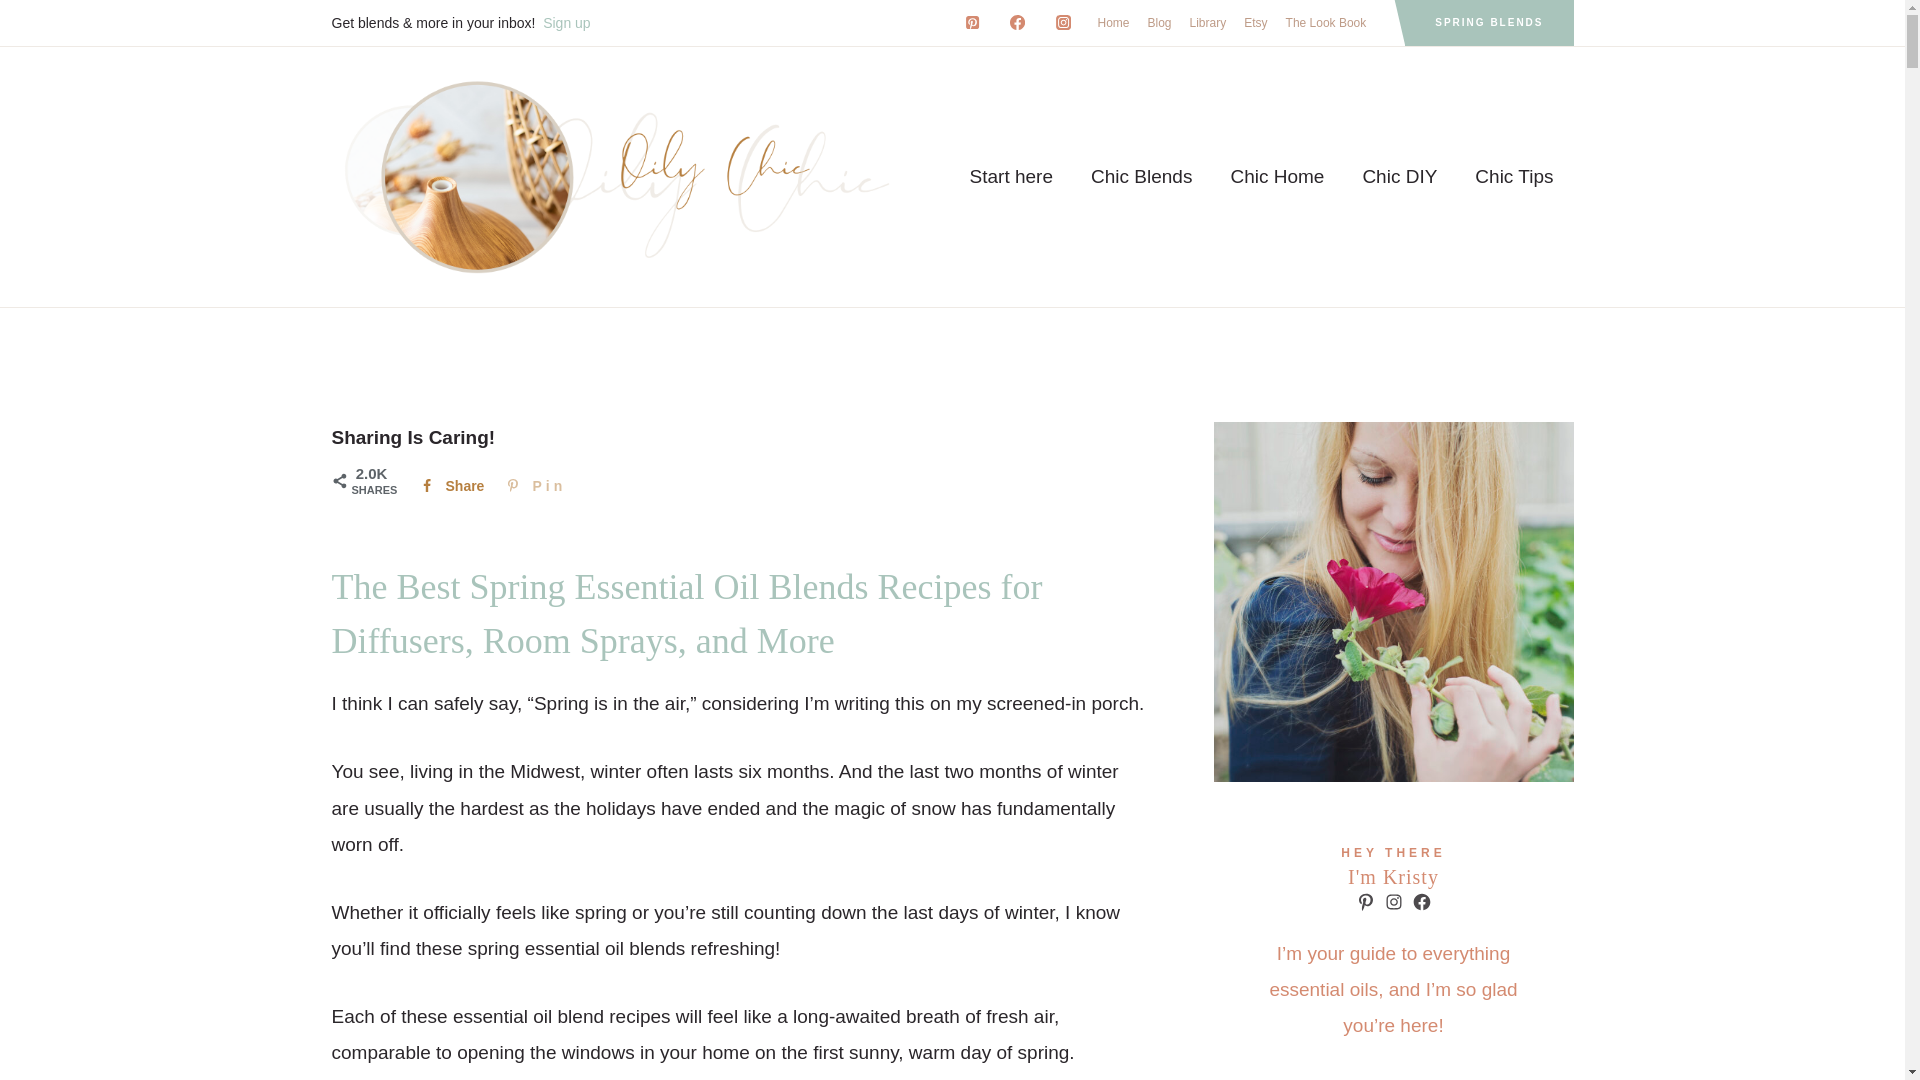 This screenshot has height=1080, width=1920. What do you see at coordinates (1159, 23) in the screenshot?
I see `Blog` at bounding box center [1159, 23].